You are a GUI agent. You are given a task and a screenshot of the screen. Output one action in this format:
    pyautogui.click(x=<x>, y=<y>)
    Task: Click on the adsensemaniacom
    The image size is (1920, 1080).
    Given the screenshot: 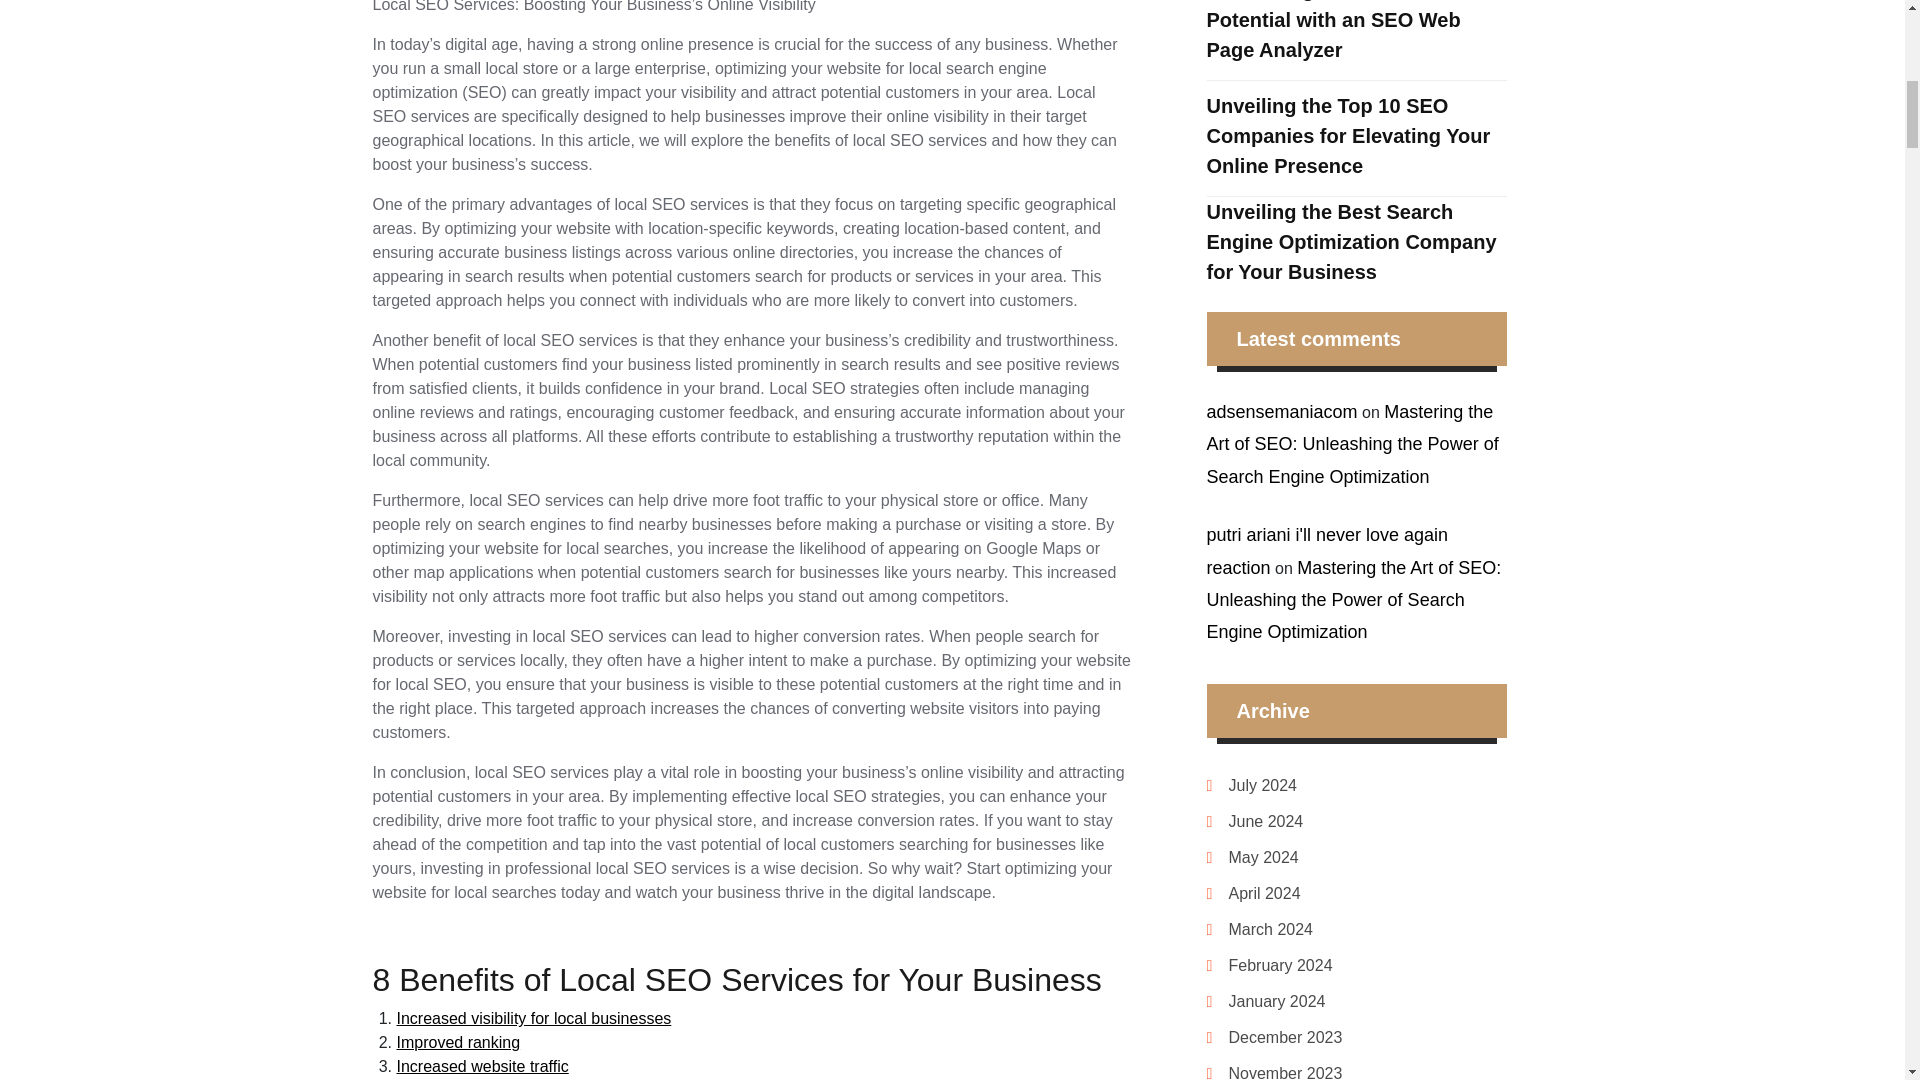 What is the action you would take?
    pyautogui.click(x=1281, y=412)
    